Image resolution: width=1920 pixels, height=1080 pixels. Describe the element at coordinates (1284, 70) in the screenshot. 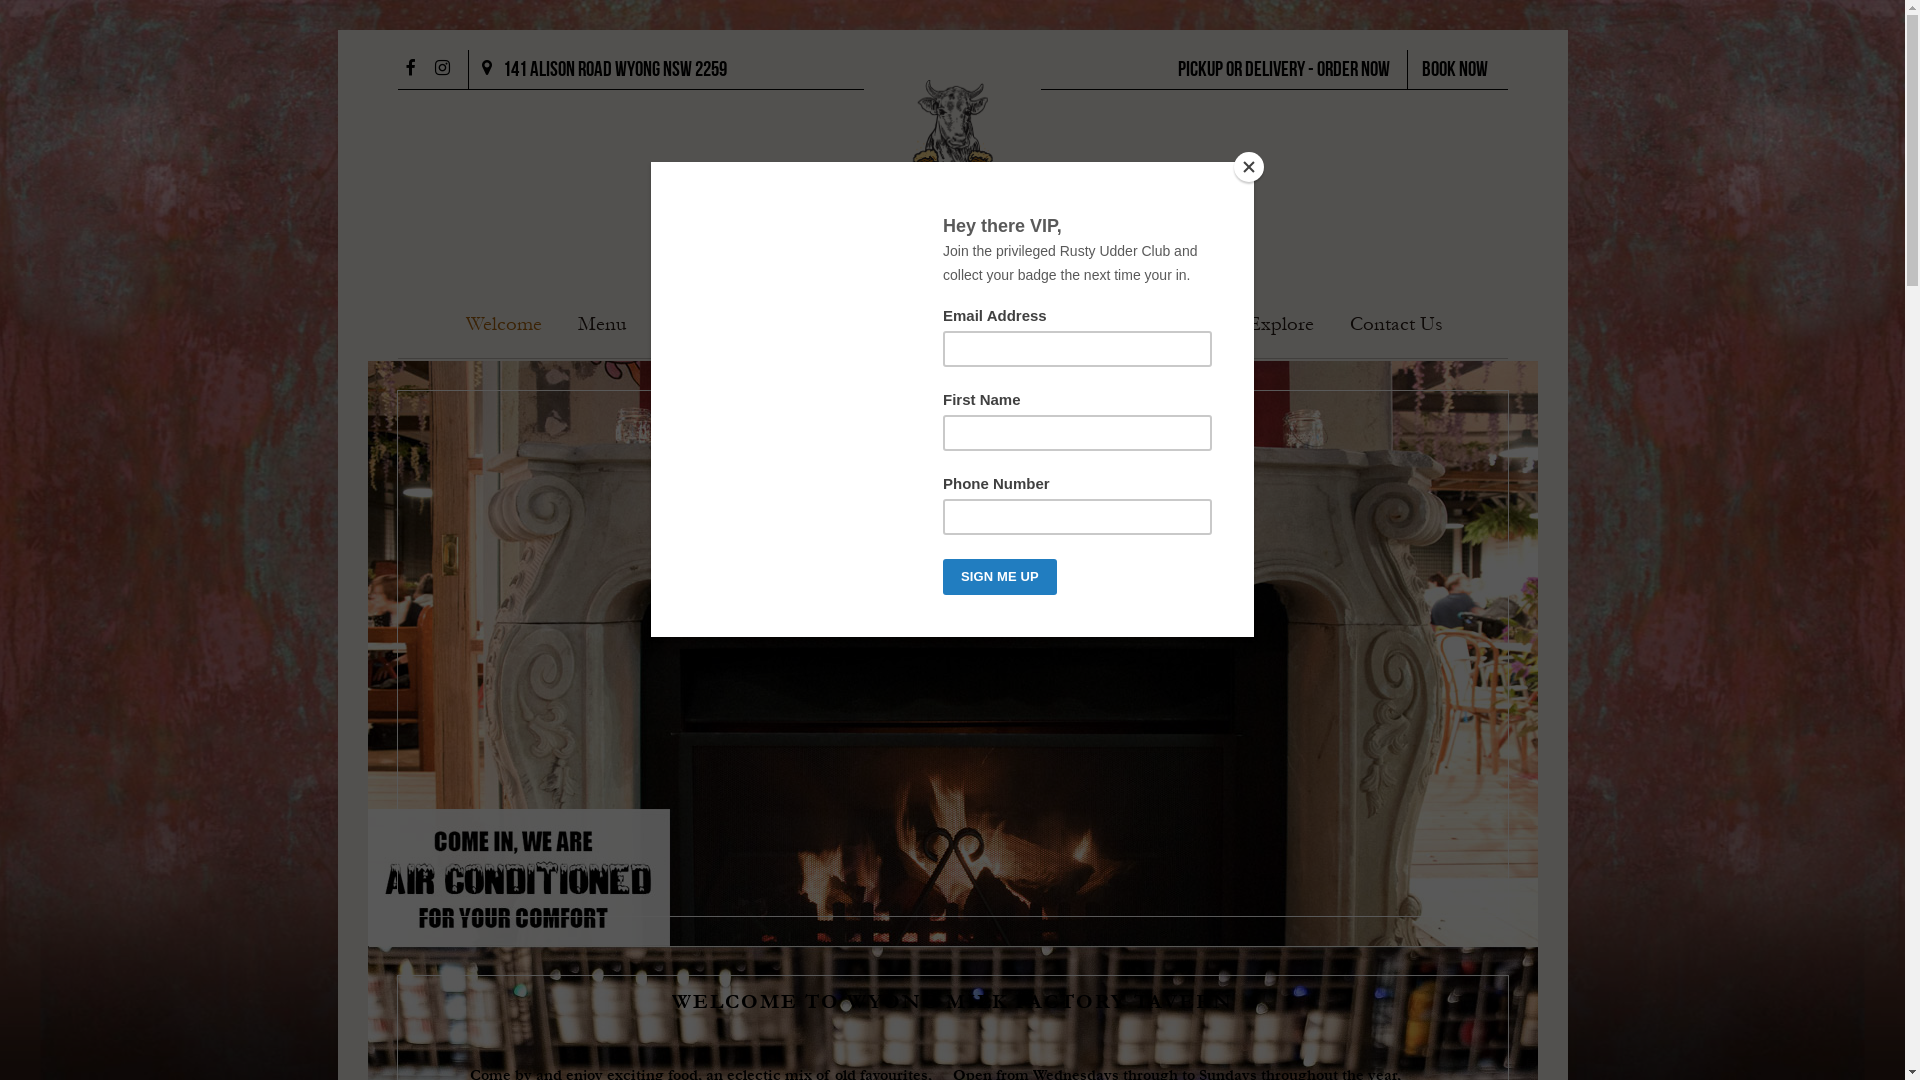

I see `PICKUP OR DELIVERY - ORDER NOW` at that location.